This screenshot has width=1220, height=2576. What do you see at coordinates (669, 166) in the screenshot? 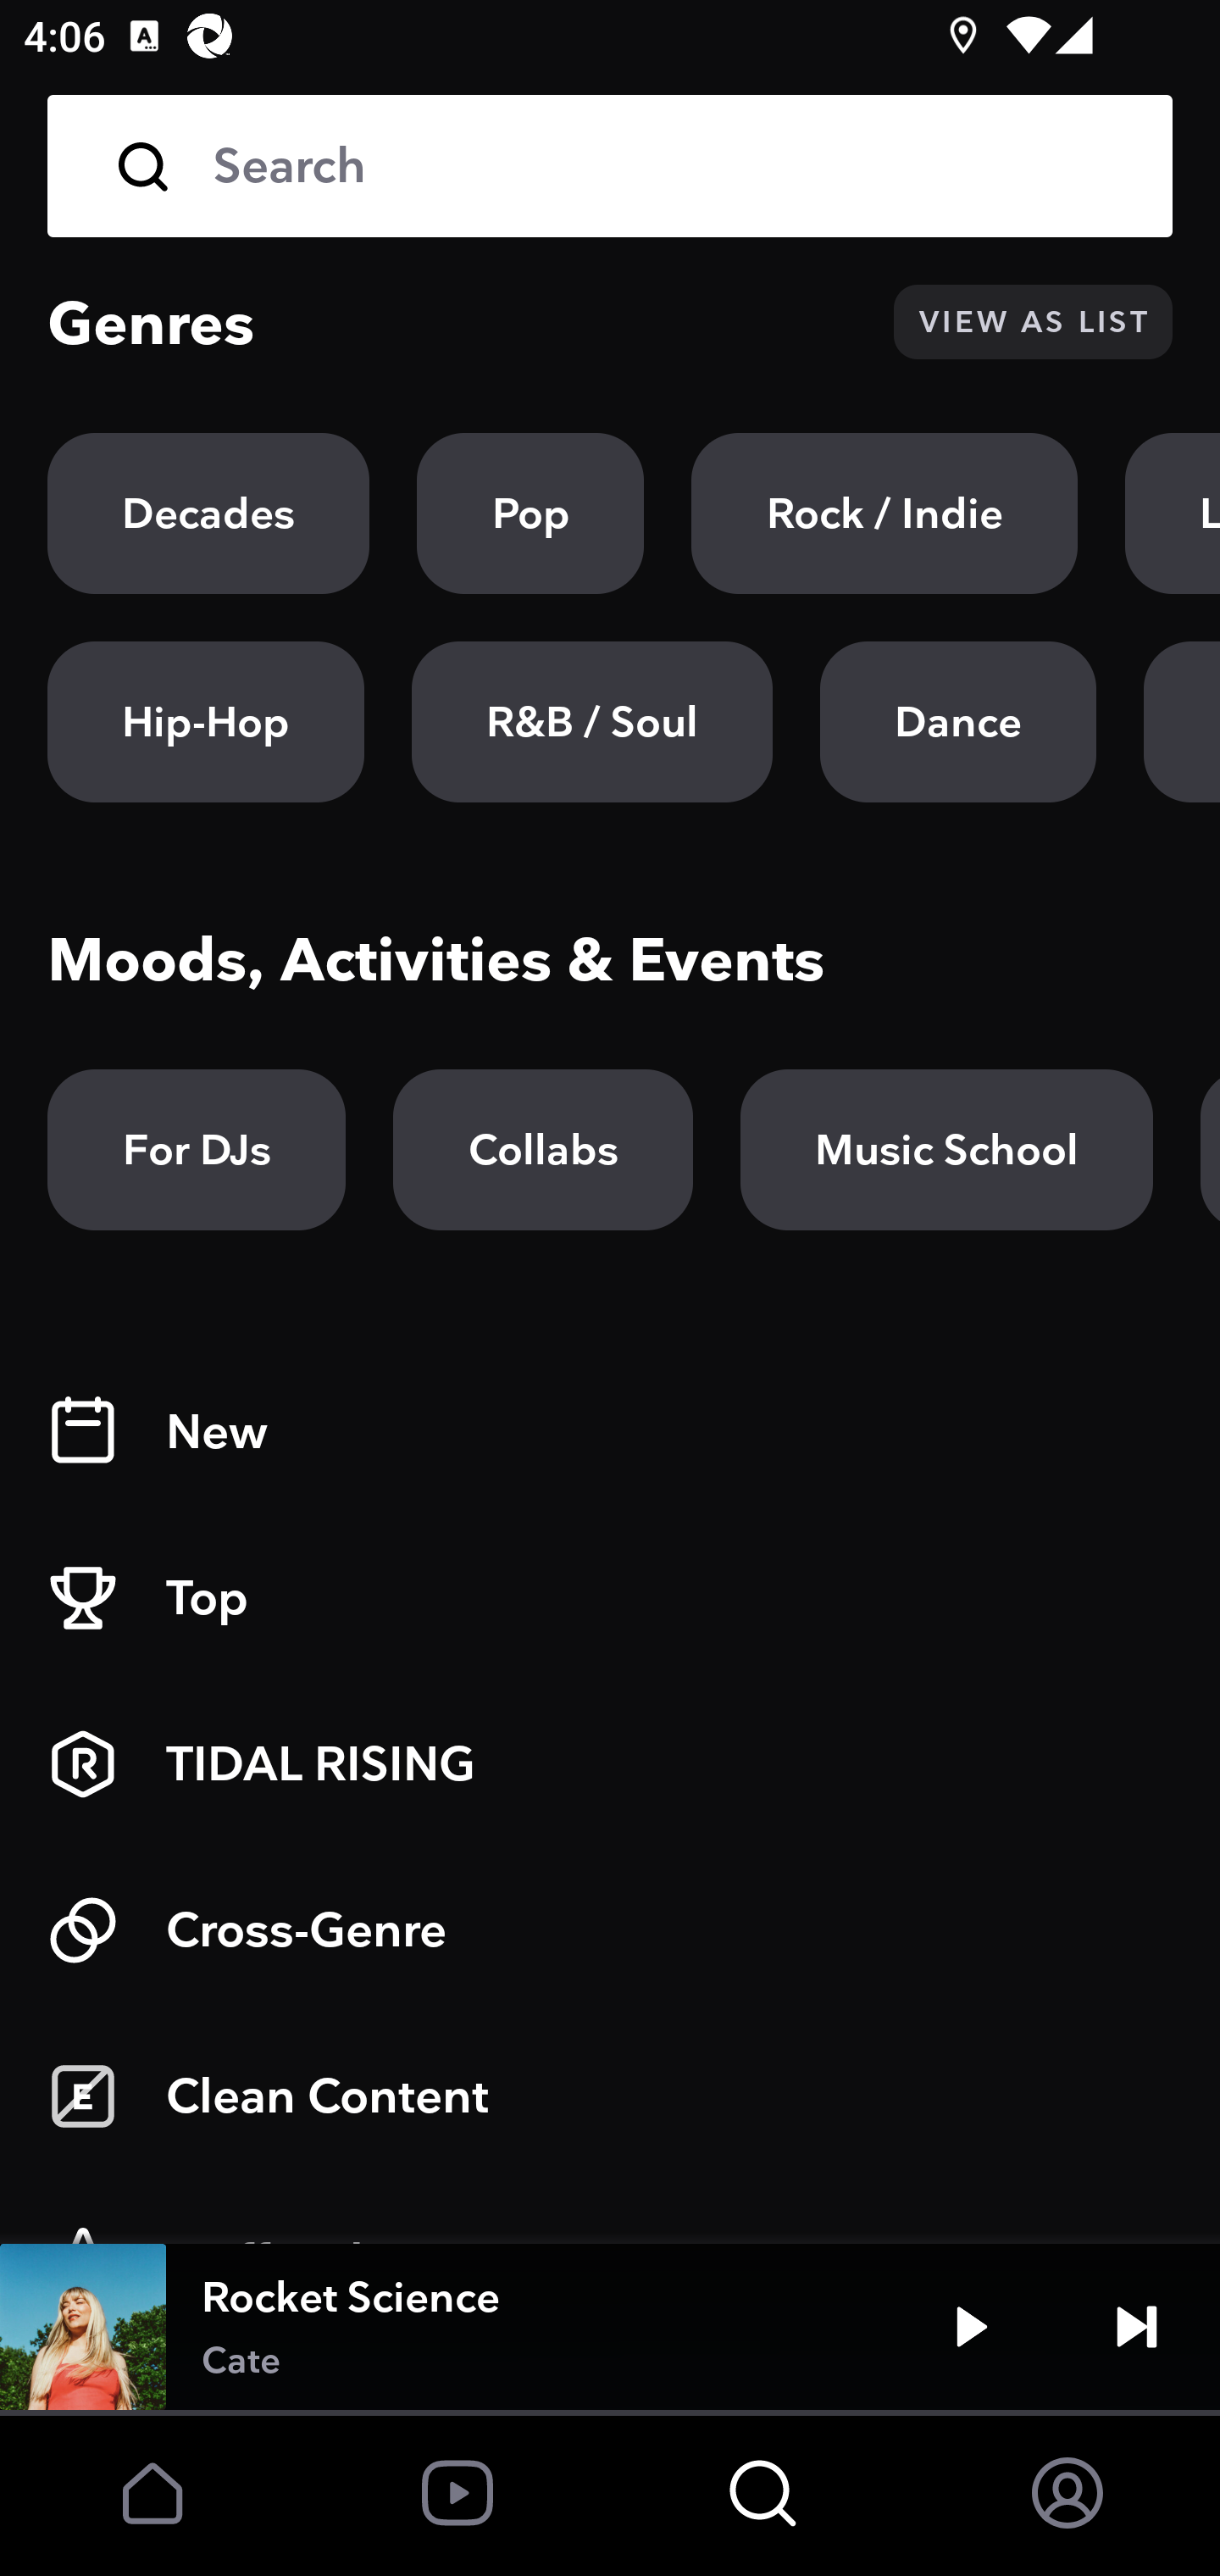
I see `Search` at bounding box center [669, 166].